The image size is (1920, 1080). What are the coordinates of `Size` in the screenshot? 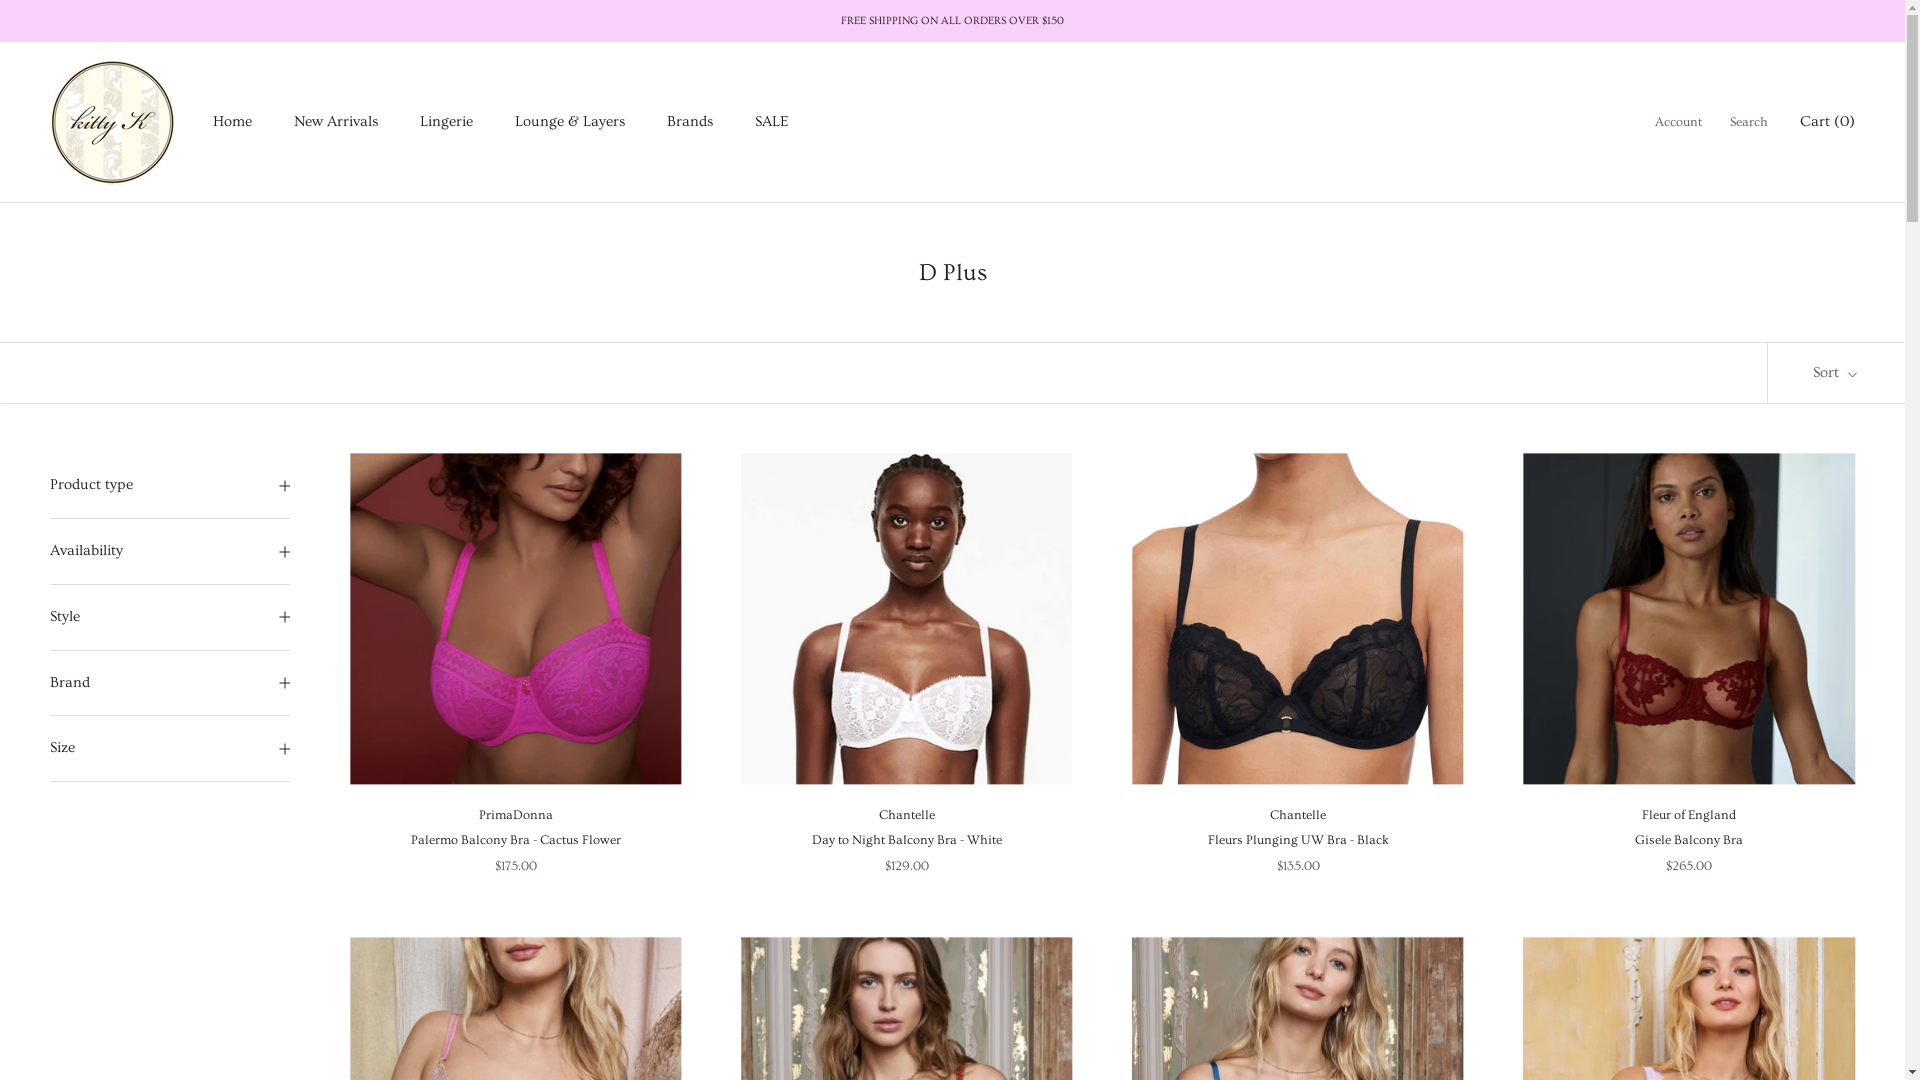 It's located at (170, 748).